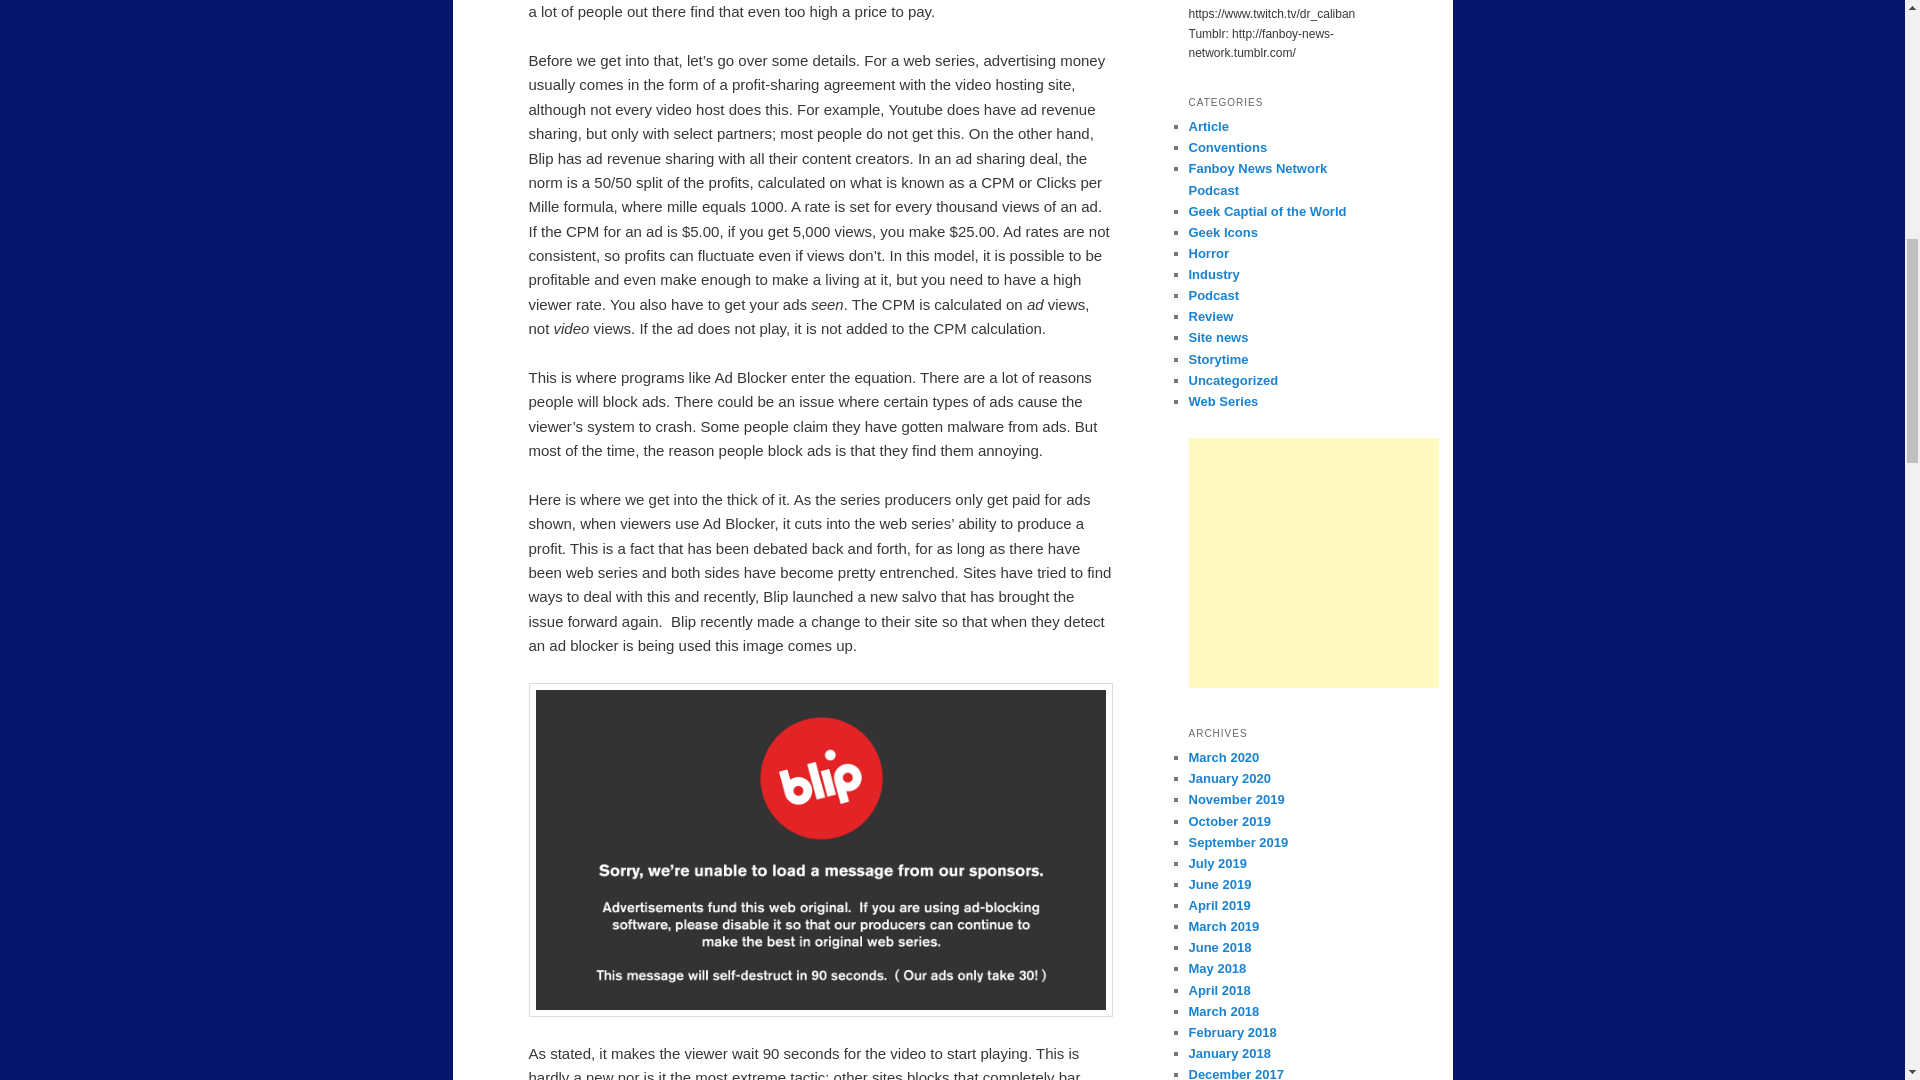  What do you see at coordinates (1210, 316) in the screenshot?
I see `Review` at bounding box center [1210, 316].